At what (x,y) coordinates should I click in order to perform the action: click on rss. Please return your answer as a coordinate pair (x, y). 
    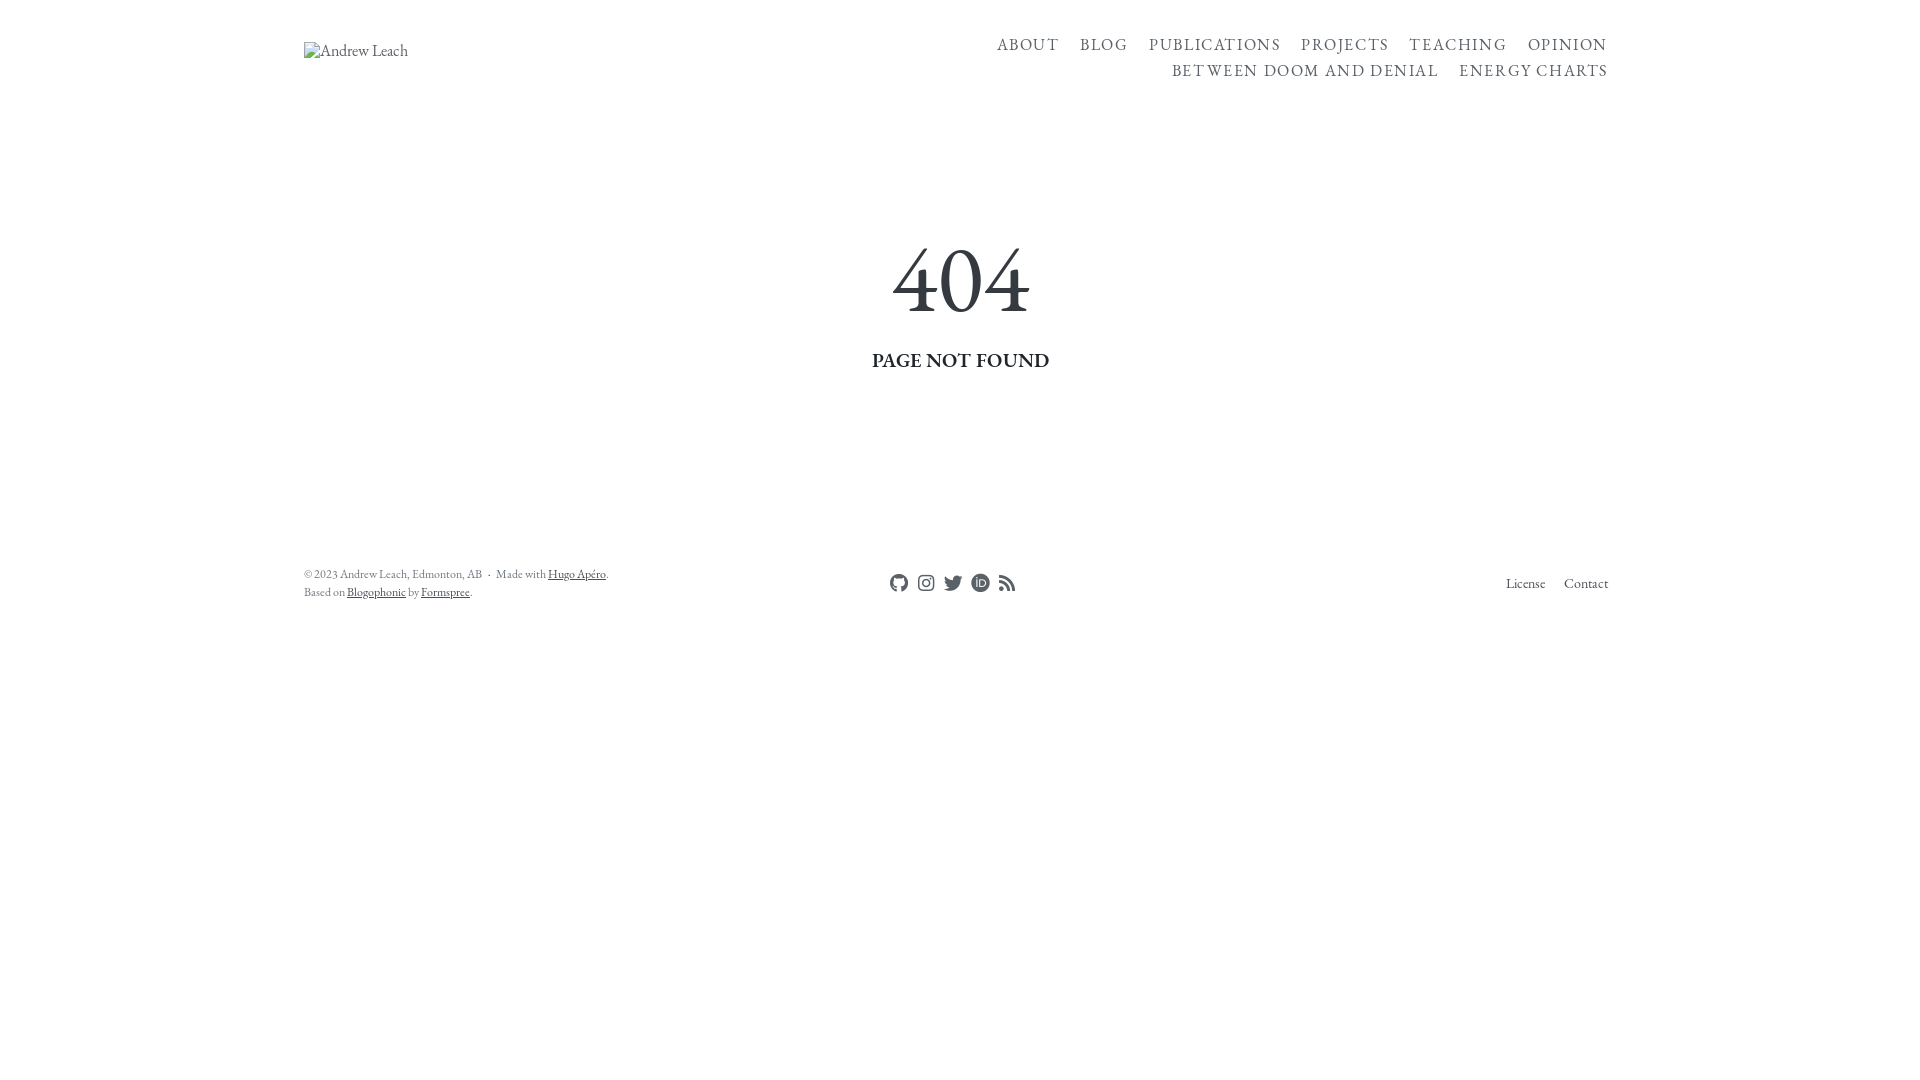
    Looking at the image, I should click on (1002, 583).